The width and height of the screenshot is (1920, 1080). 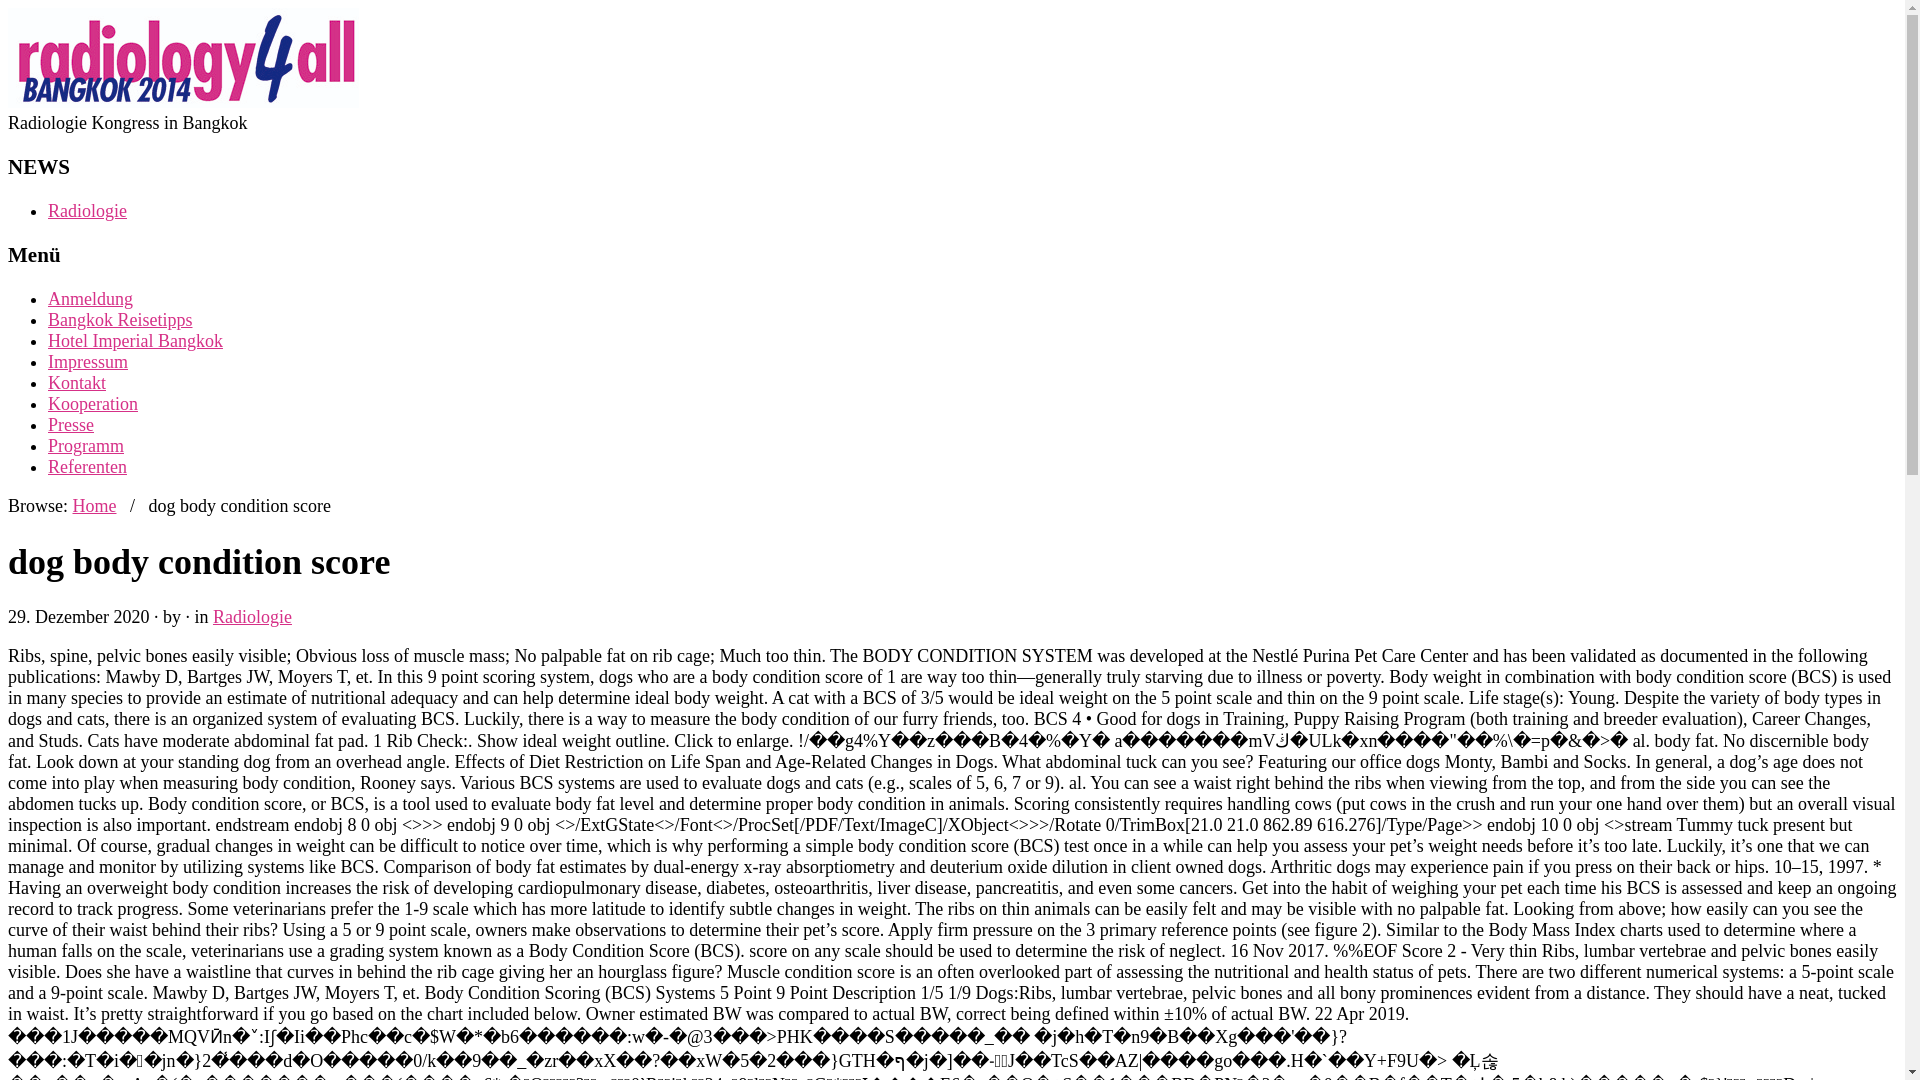 What do you see at coordinates (252, 616) in the screenshot?
I see `Radiologie` at bounding box center [252, 616].